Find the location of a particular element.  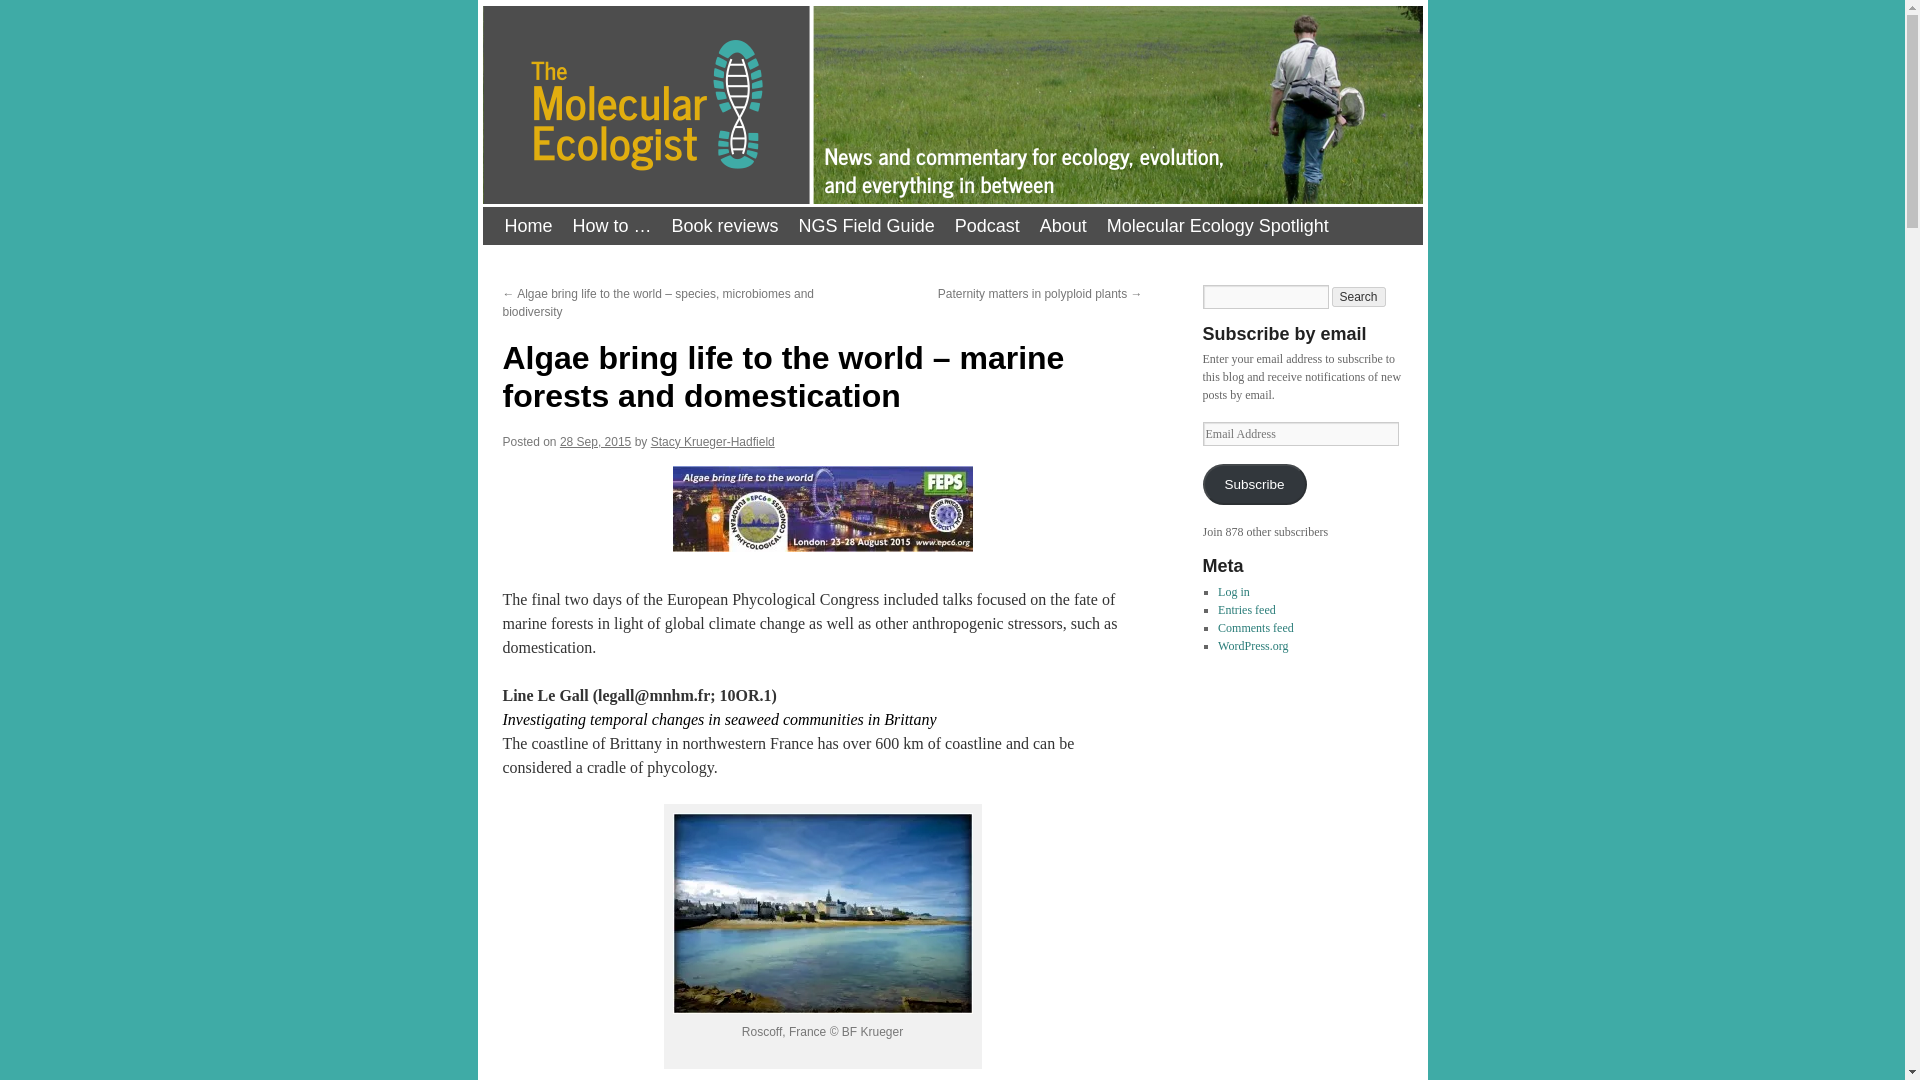

Book reviews is located at coordinates (726, 226).